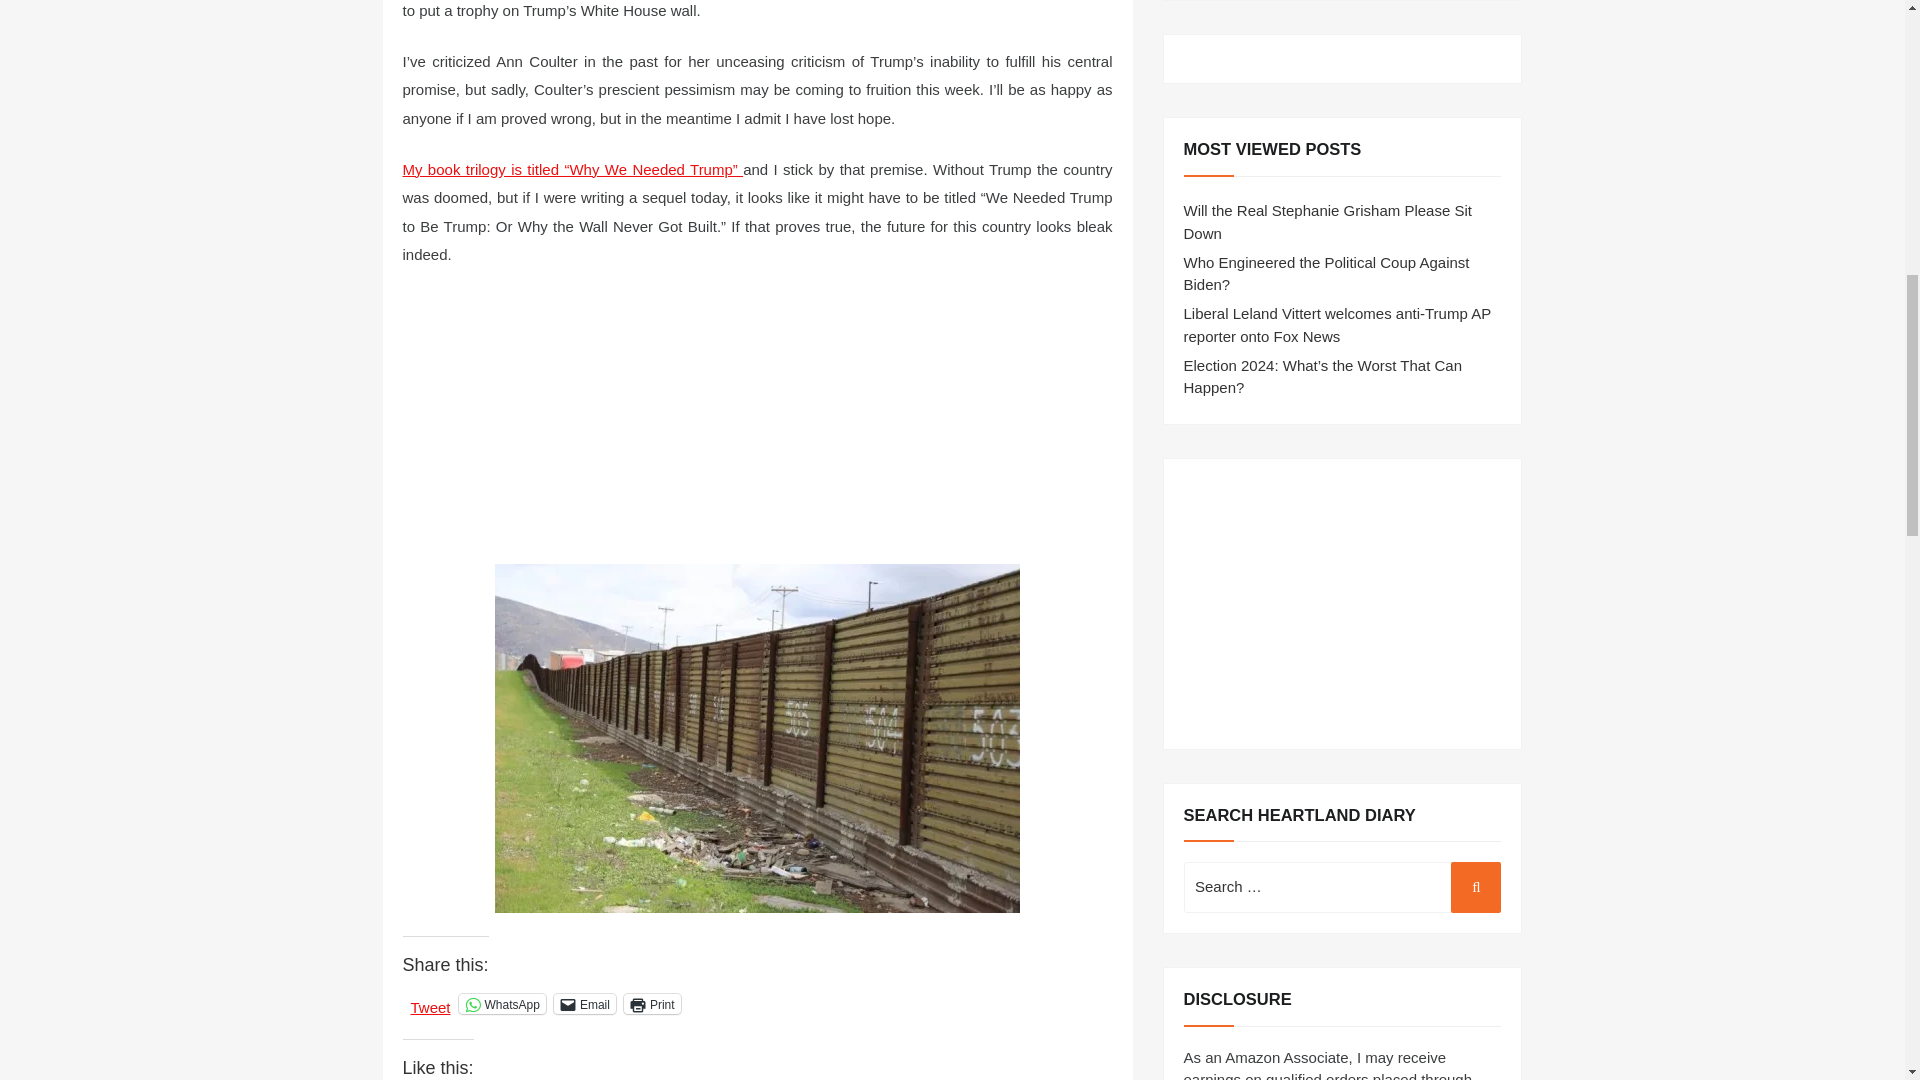 The height and width of the screenshot is (1080, 1920). What do you see at coordinates (652, 1004) in the screenshot?
I see `Click to print` at bounding box center [652, 1004].